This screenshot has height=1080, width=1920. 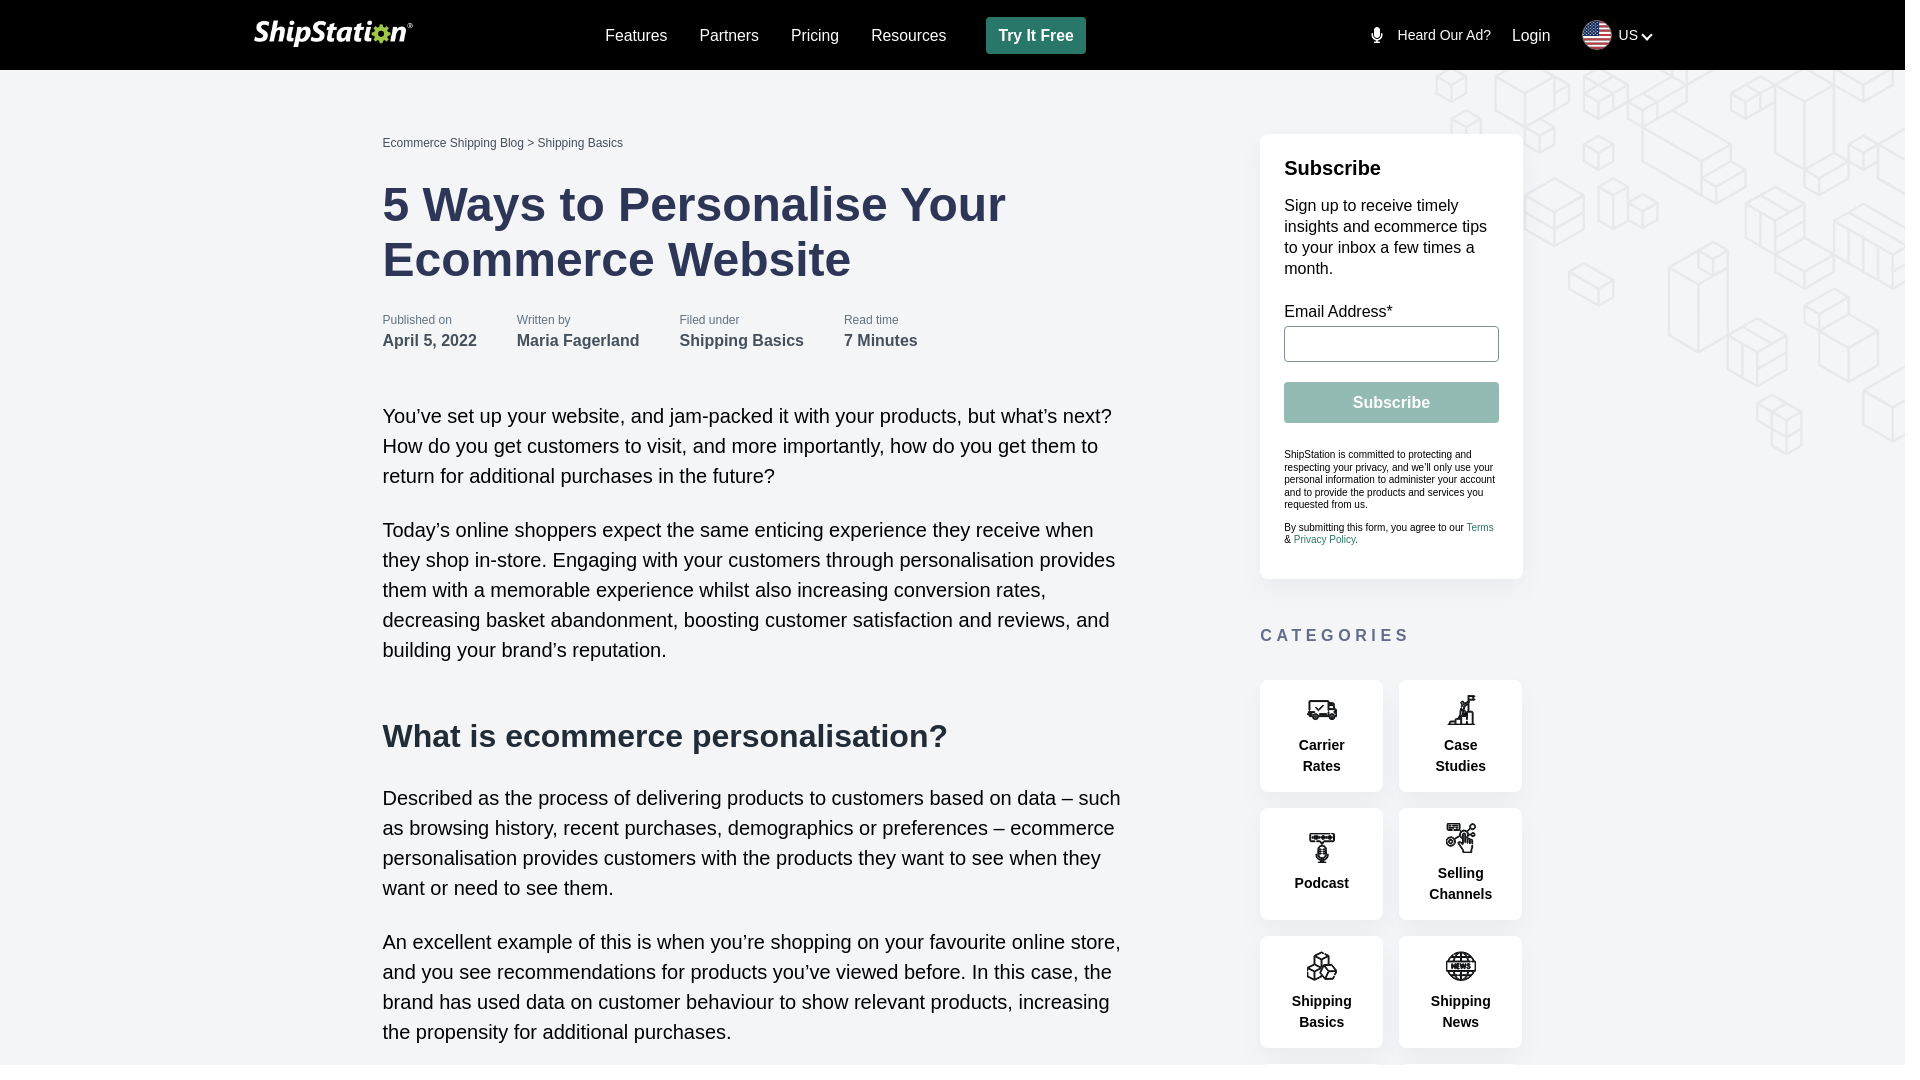 I want to click on Try It Free, so click(x=1035, y=34).